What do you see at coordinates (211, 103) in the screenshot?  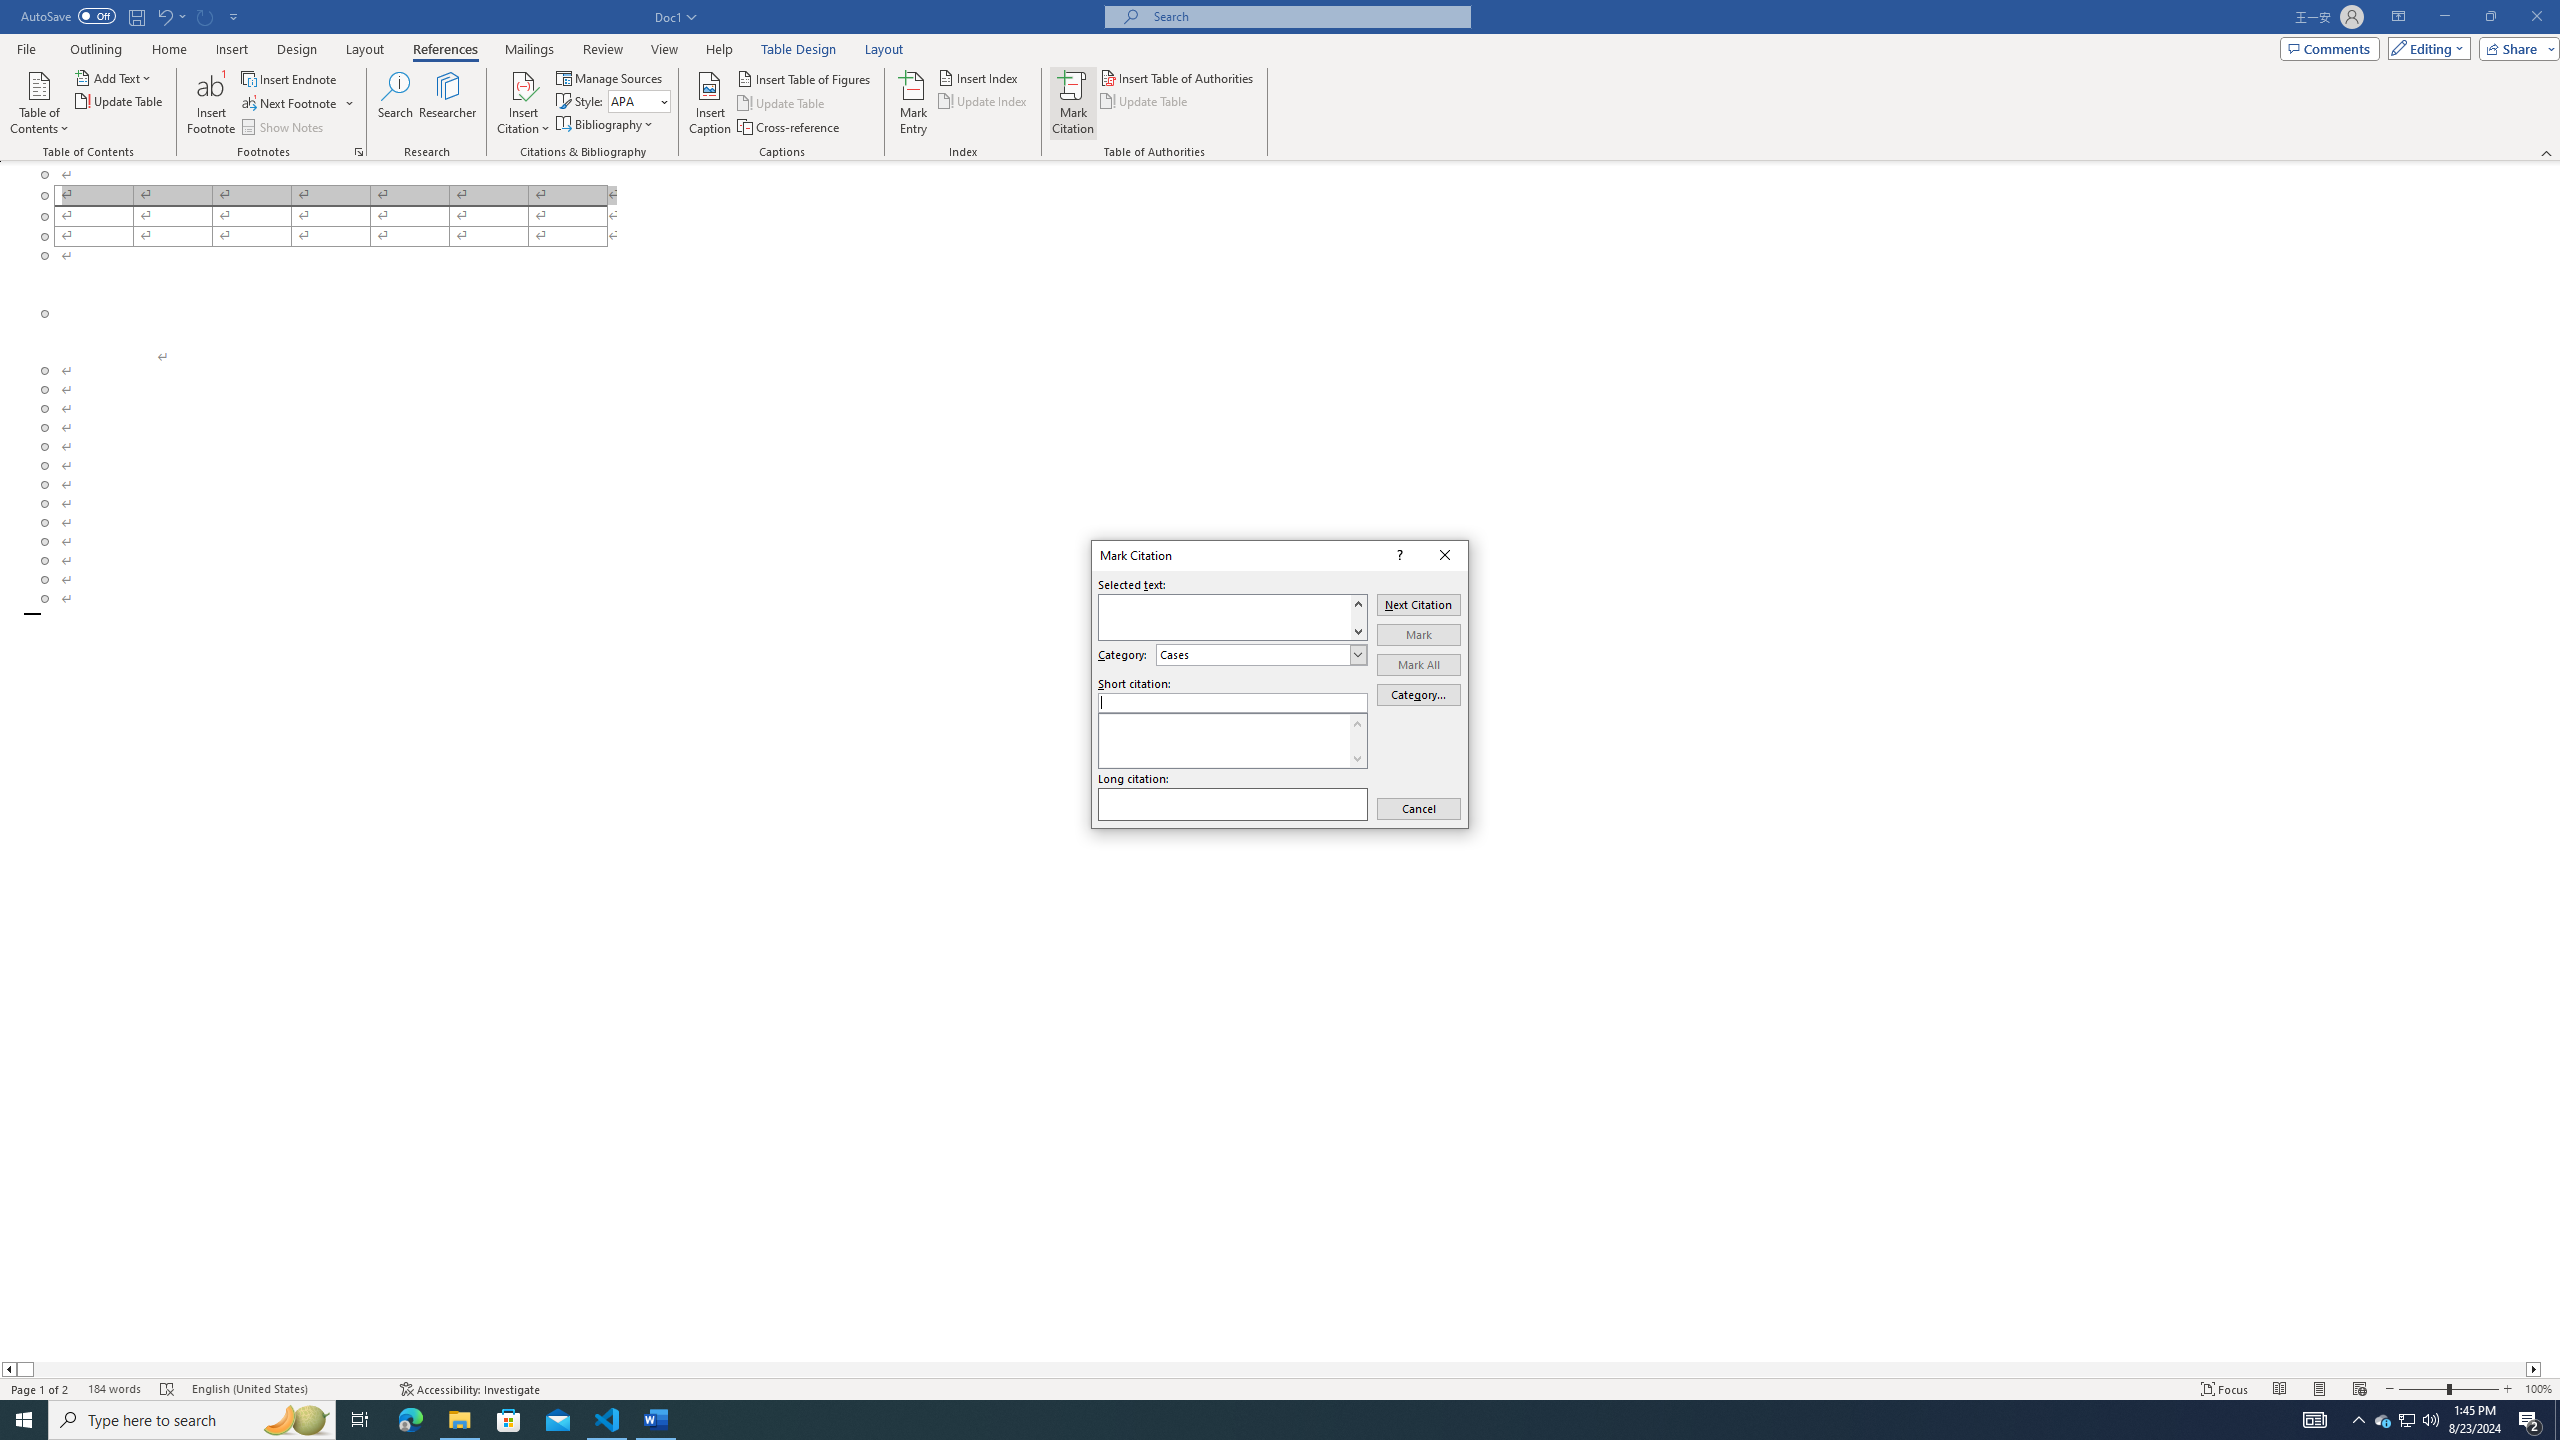 I see `Insert Footnote` at bounding box center [211, 103].